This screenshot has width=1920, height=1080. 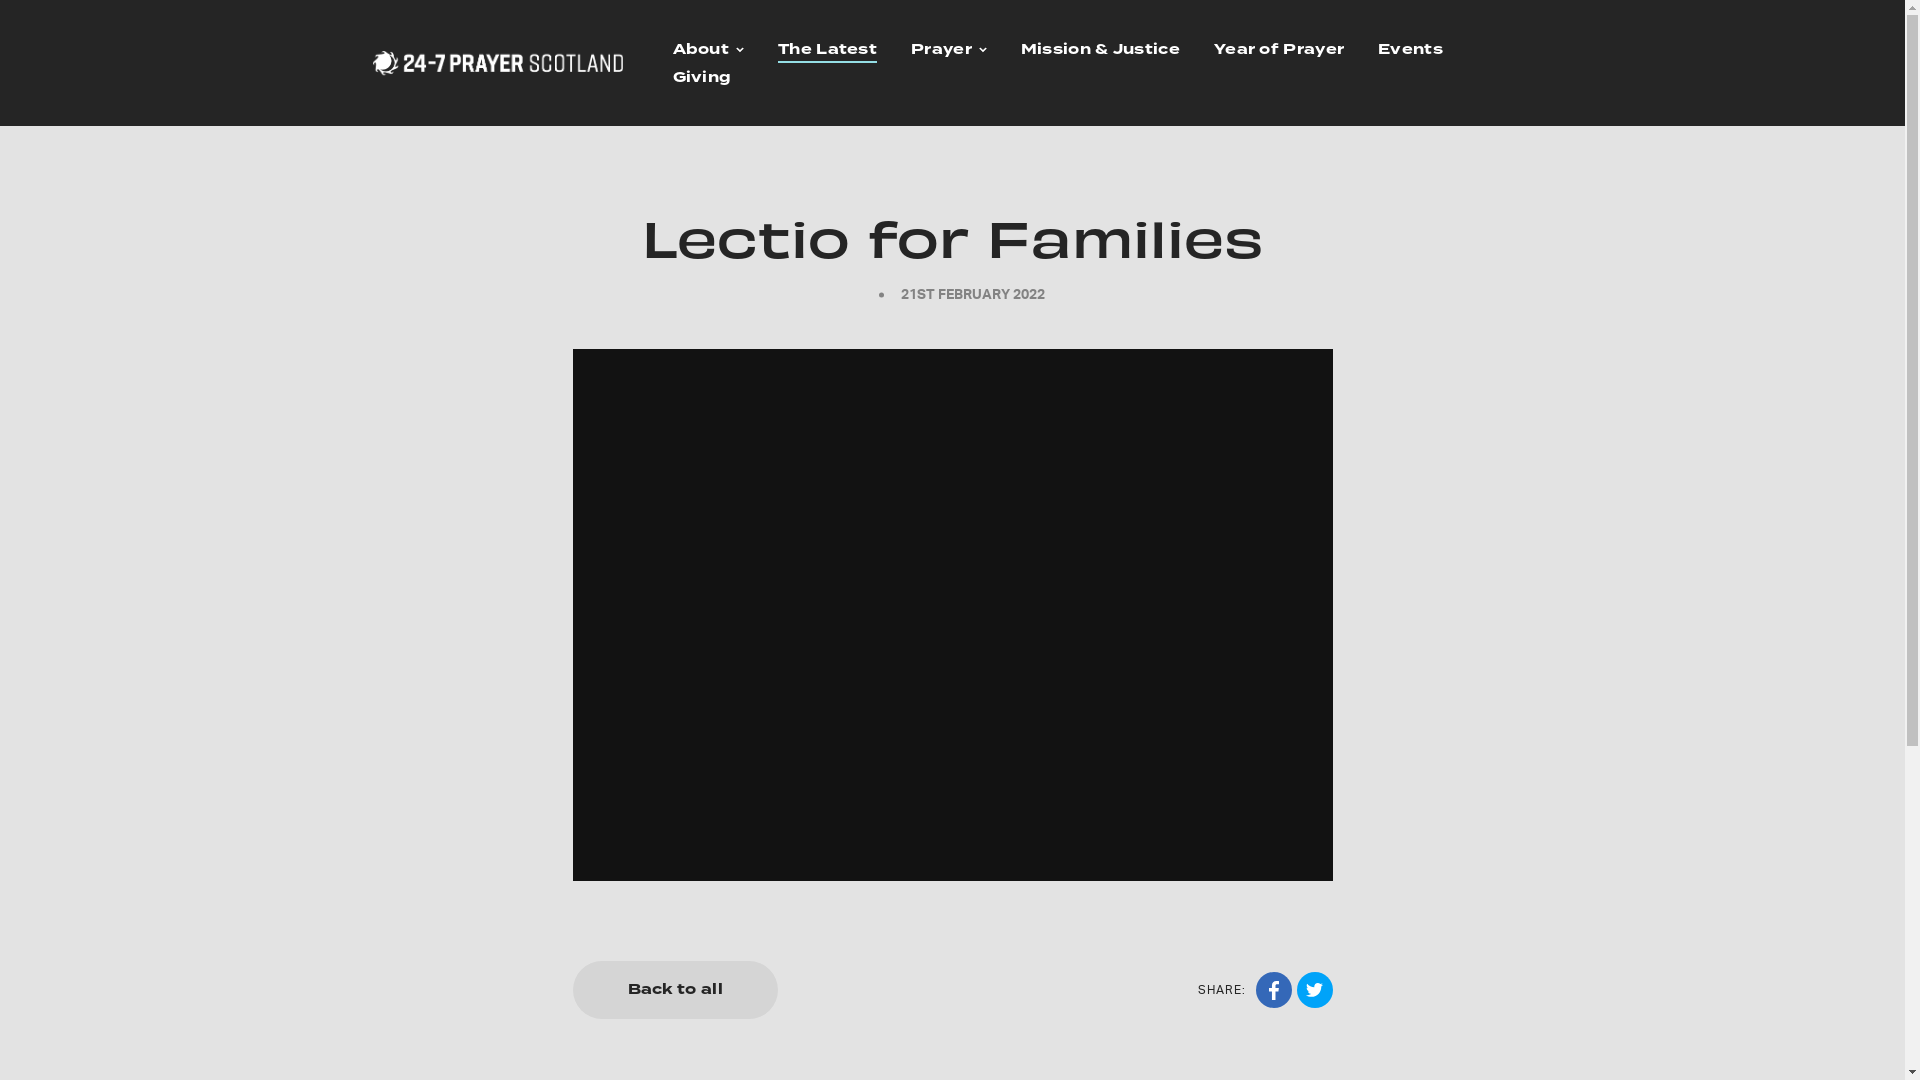 What do you see at coordinates (1410, 50) in the screenshot?
I see `Events` at bounding box center [1410, 50].